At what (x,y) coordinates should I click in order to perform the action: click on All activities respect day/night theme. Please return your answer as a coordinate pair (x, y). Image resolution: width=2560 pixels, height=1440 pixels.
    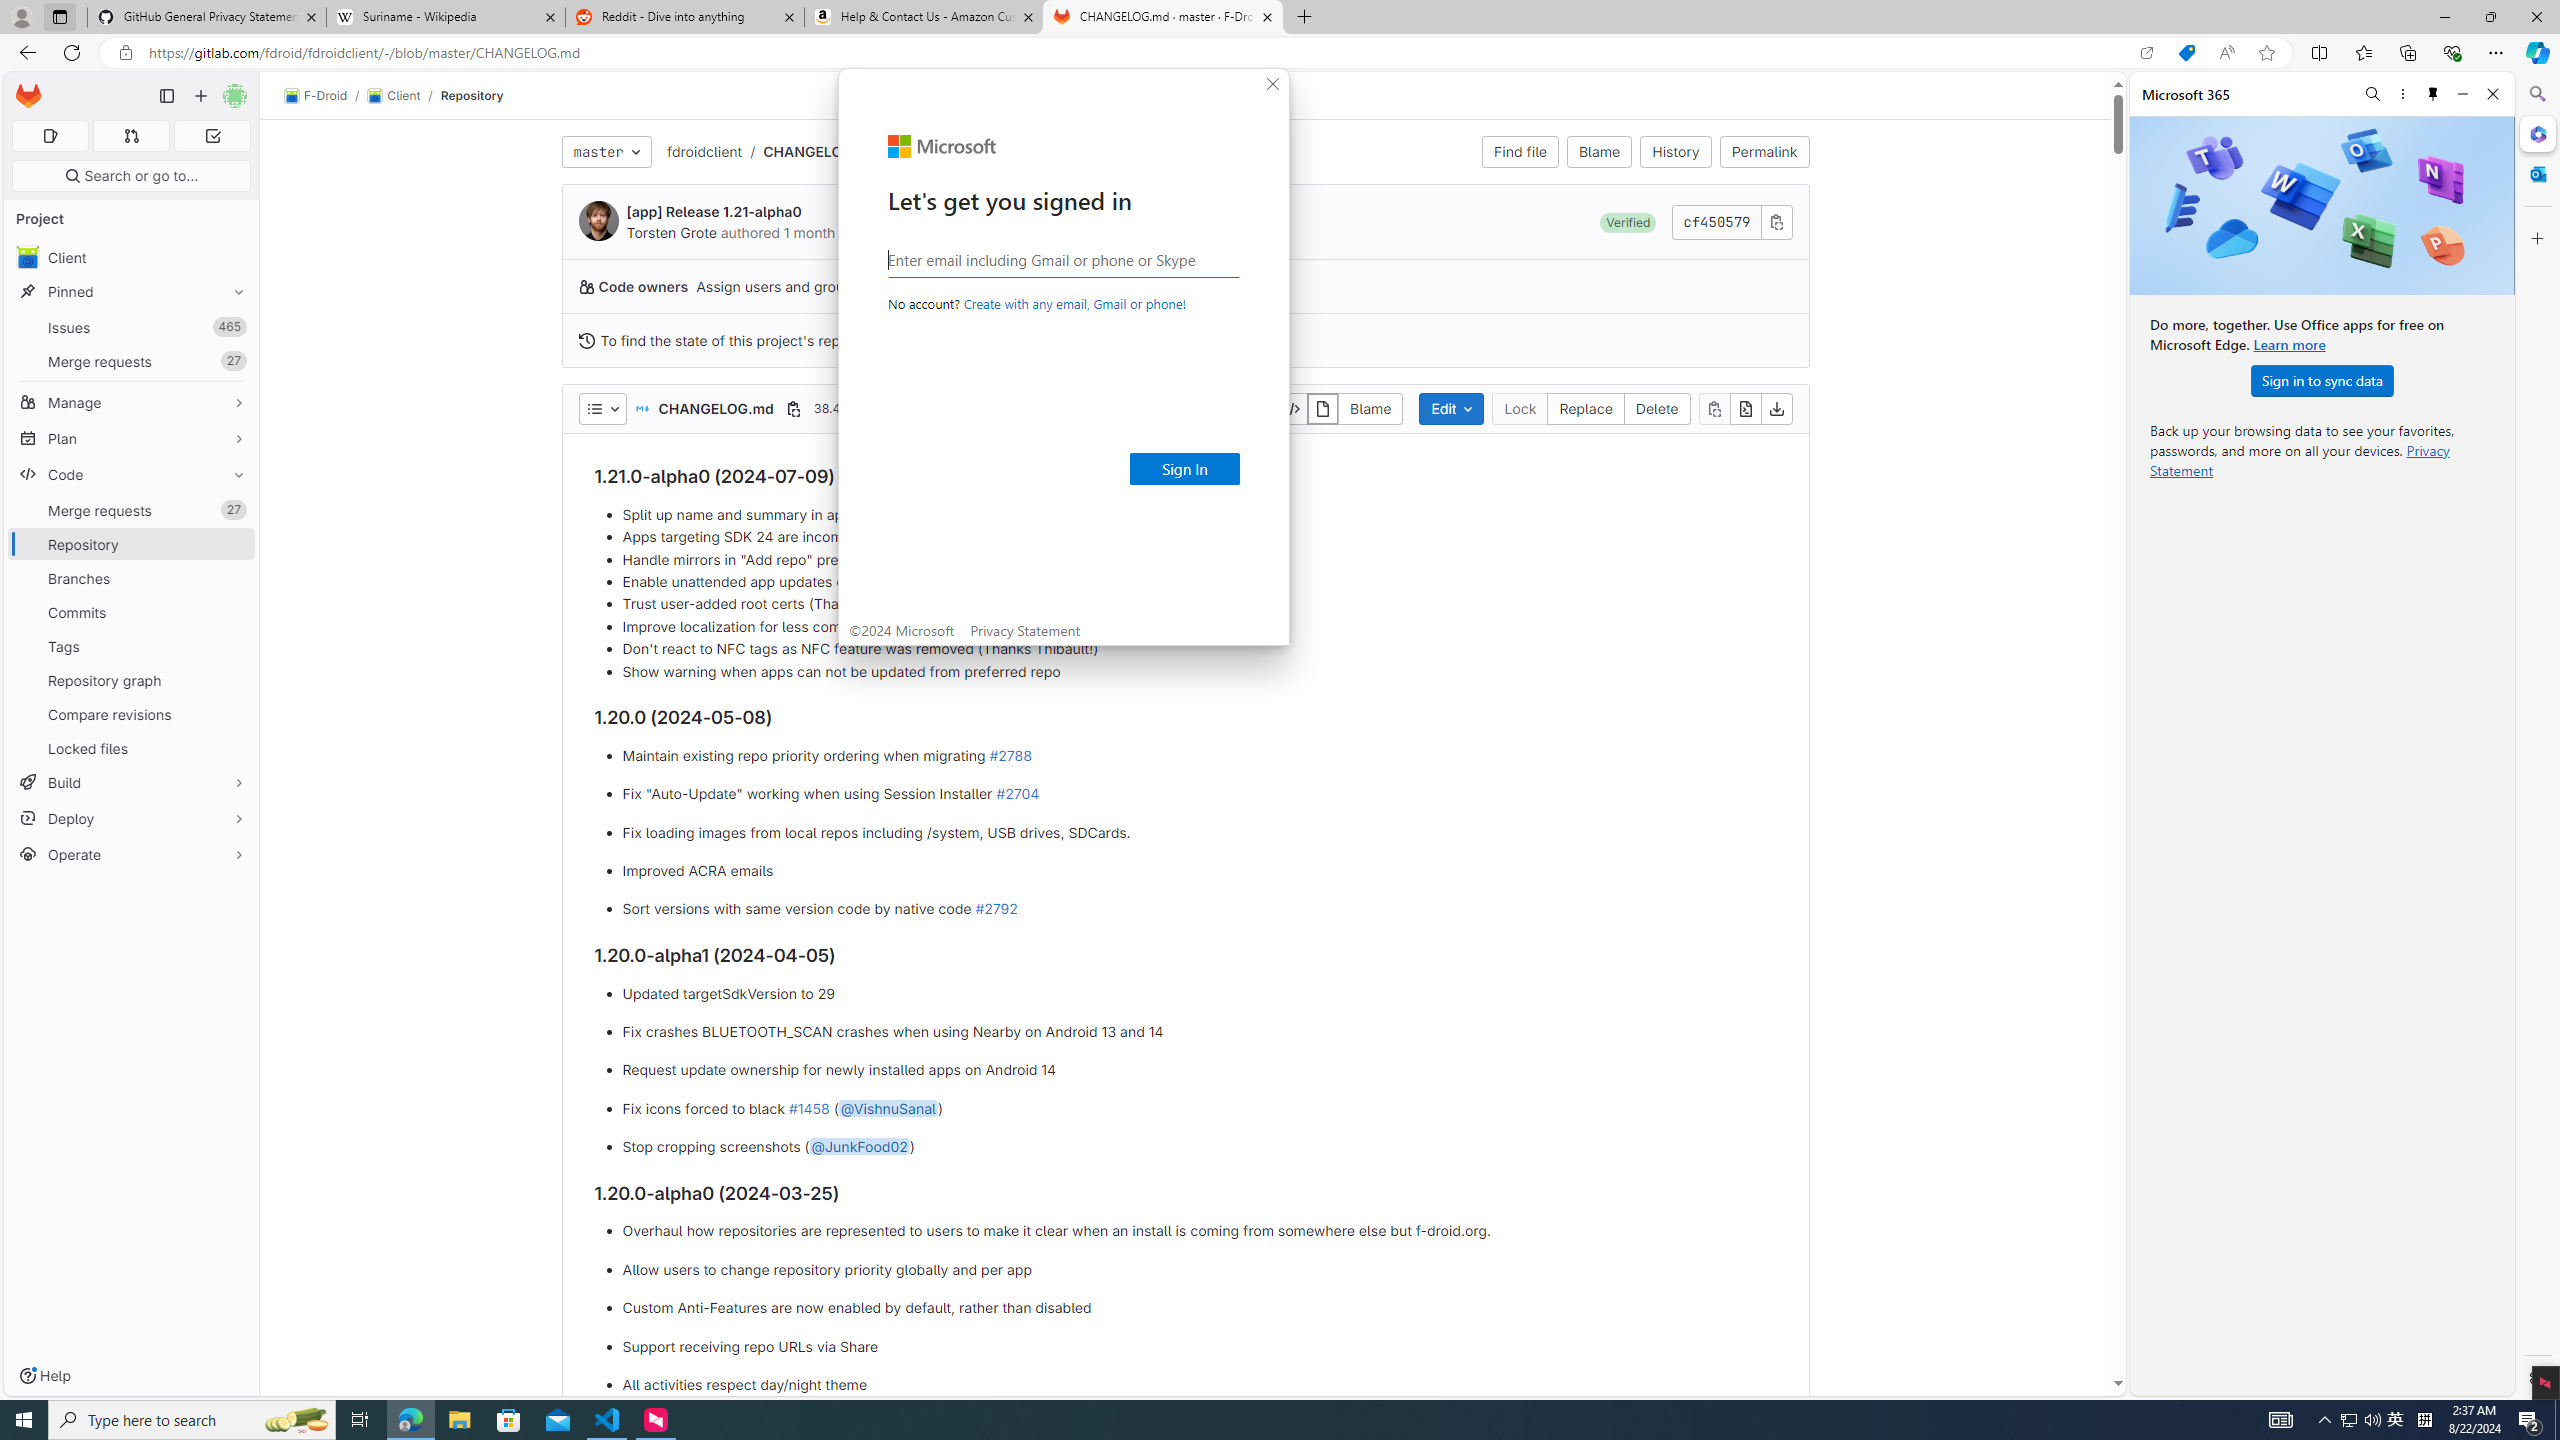
    Looking at the image, I should click on (1199, 1384).